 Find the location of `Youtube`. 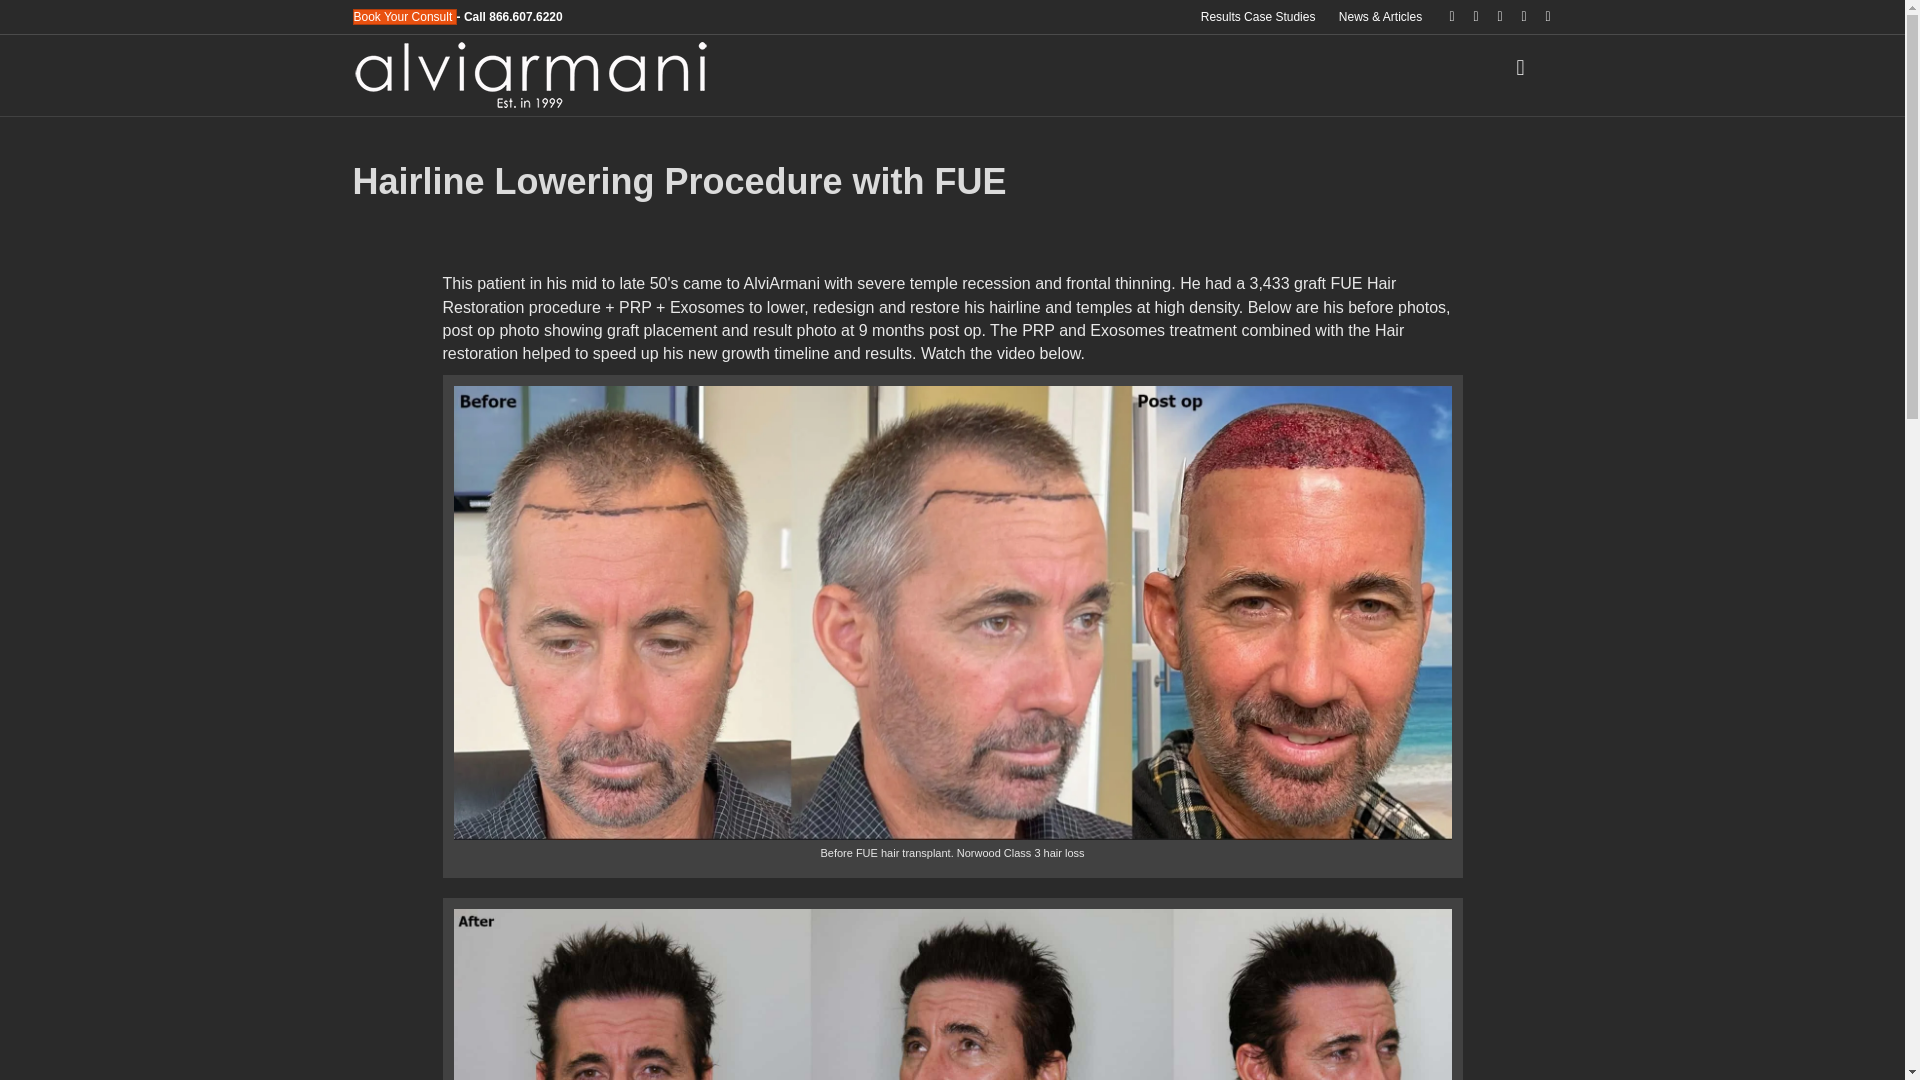

Youtube is located at coordinates (1490, 15).